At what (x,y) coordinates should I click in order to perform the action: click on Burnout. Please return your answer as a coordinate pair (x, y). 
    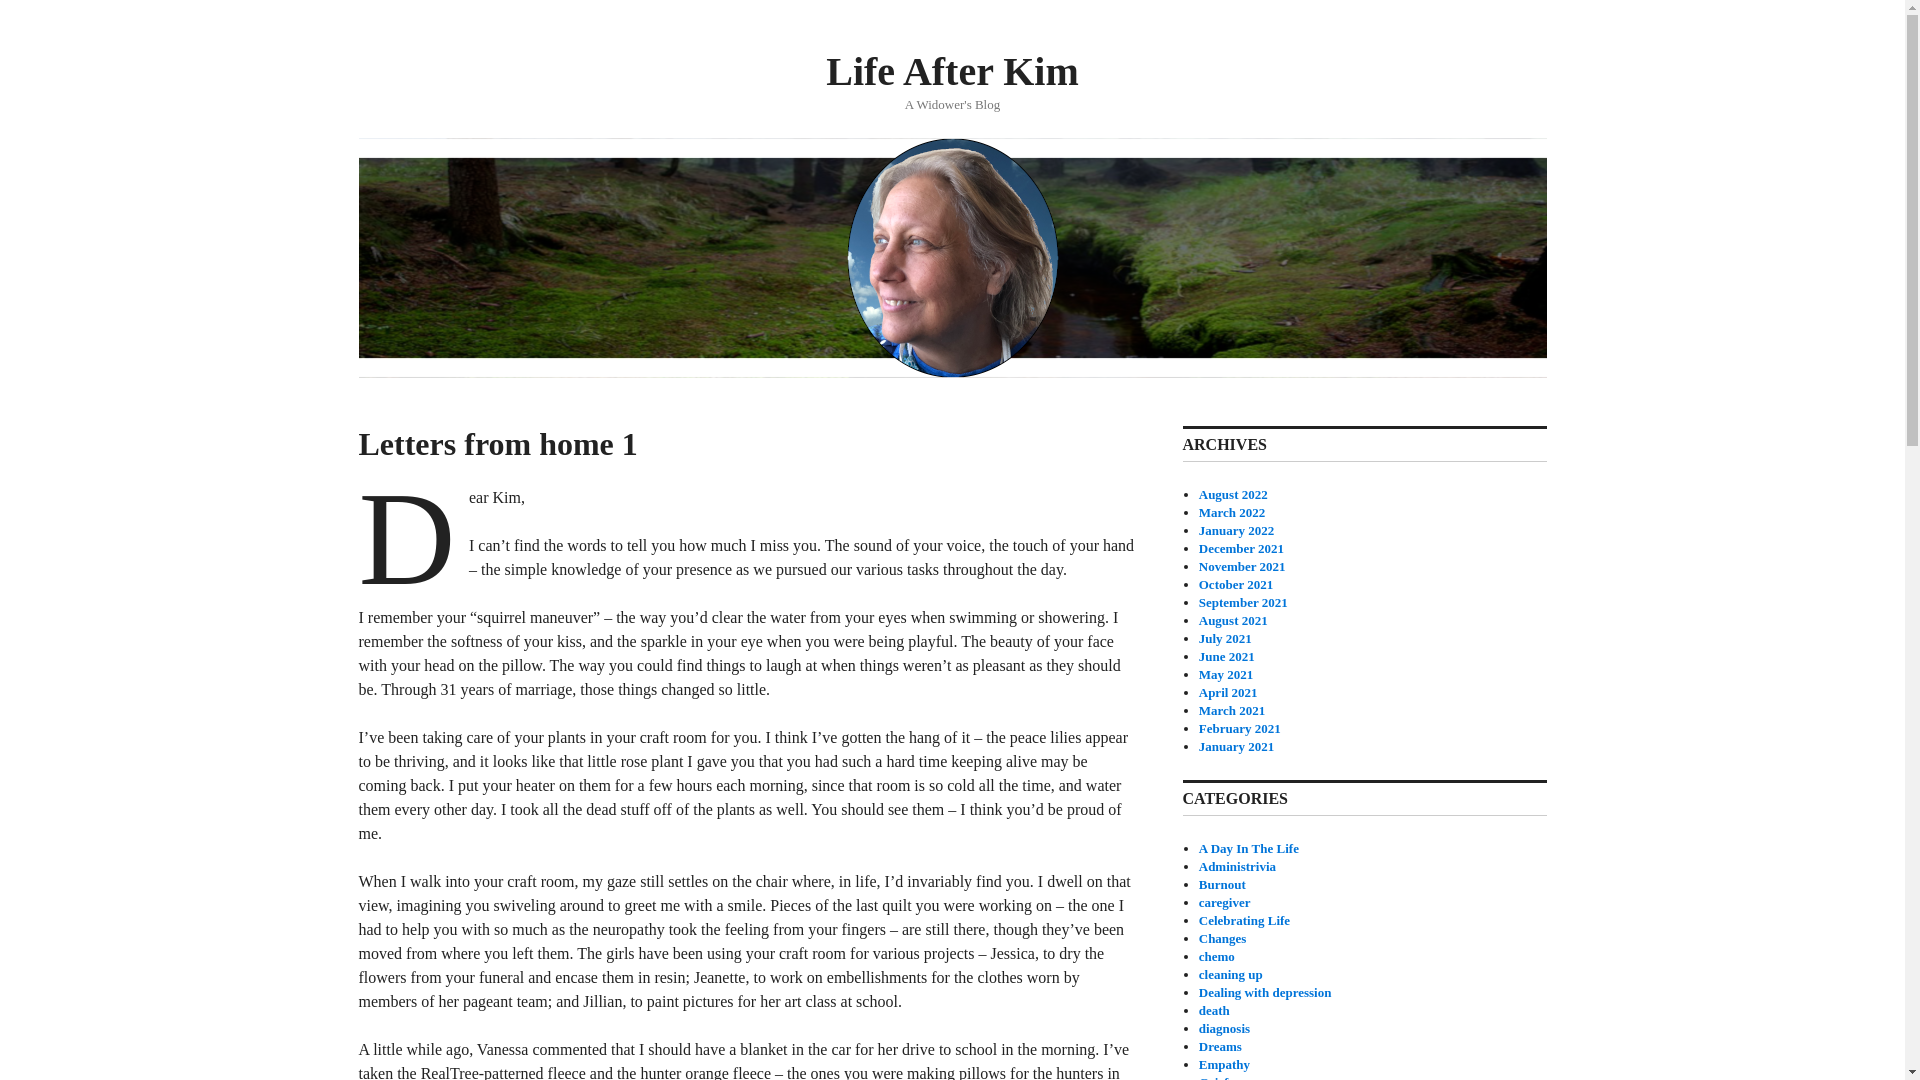
    Looking at the image, I should click on (1222, 884).